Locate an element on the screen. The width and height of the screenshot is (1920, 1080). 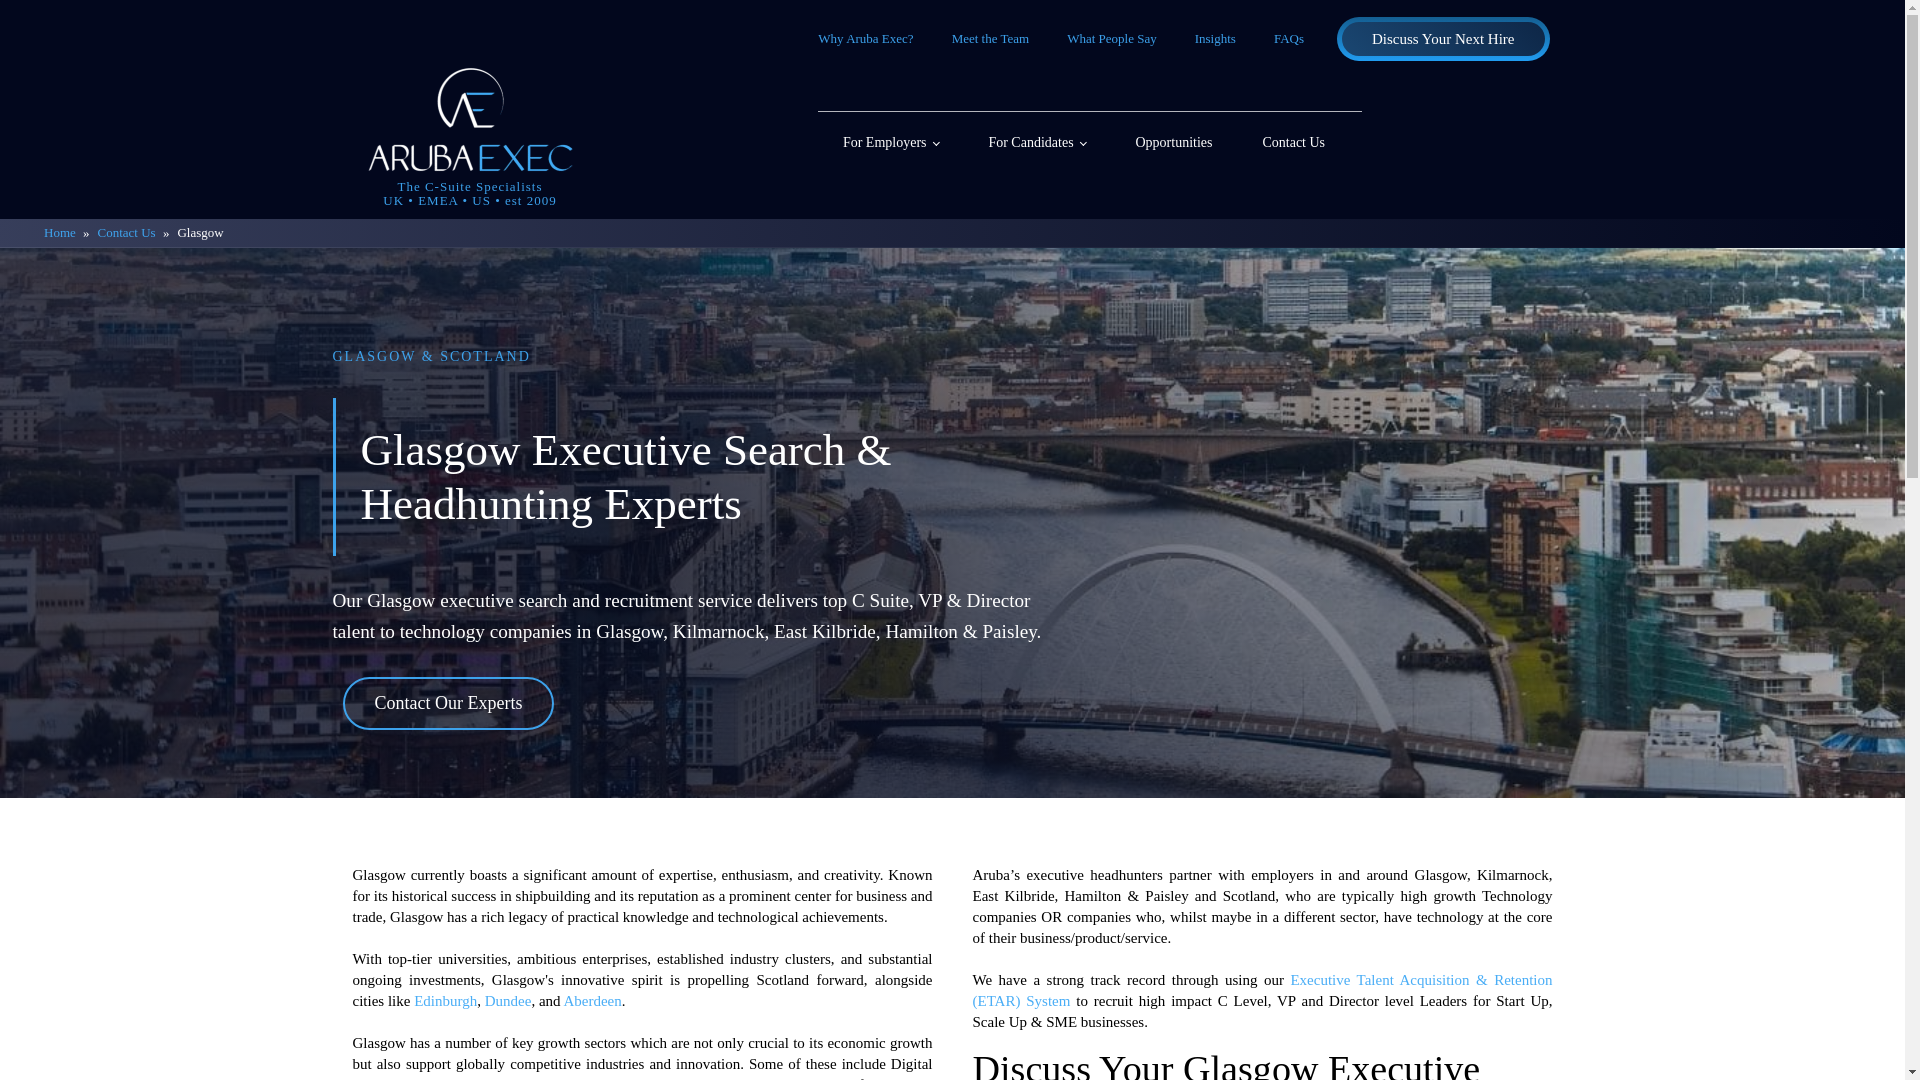
Breadcrumb link to Home is located at coordinates (60, 232).